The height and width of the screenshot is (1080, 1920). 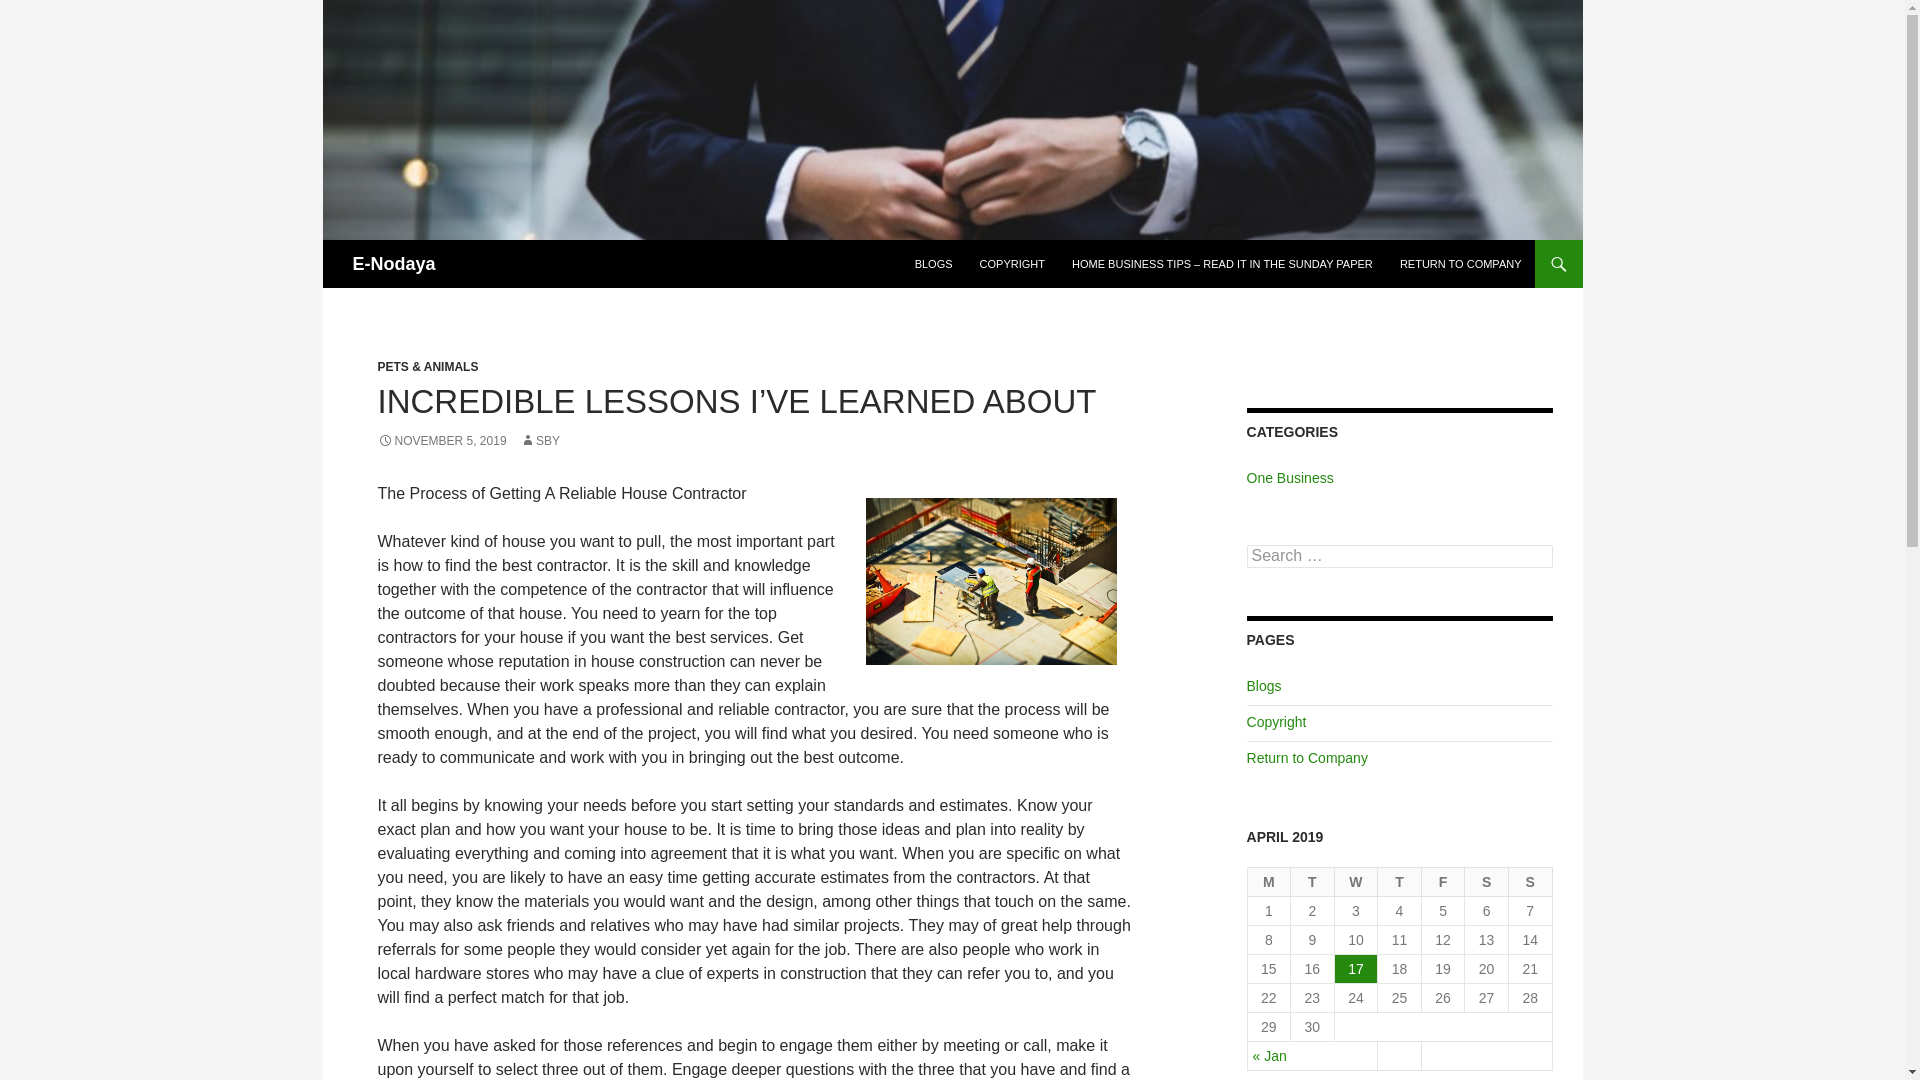 What do you see at coordinates (540, 441) in the screenshot?
I see `SBY` at bounding box center [540, 441].